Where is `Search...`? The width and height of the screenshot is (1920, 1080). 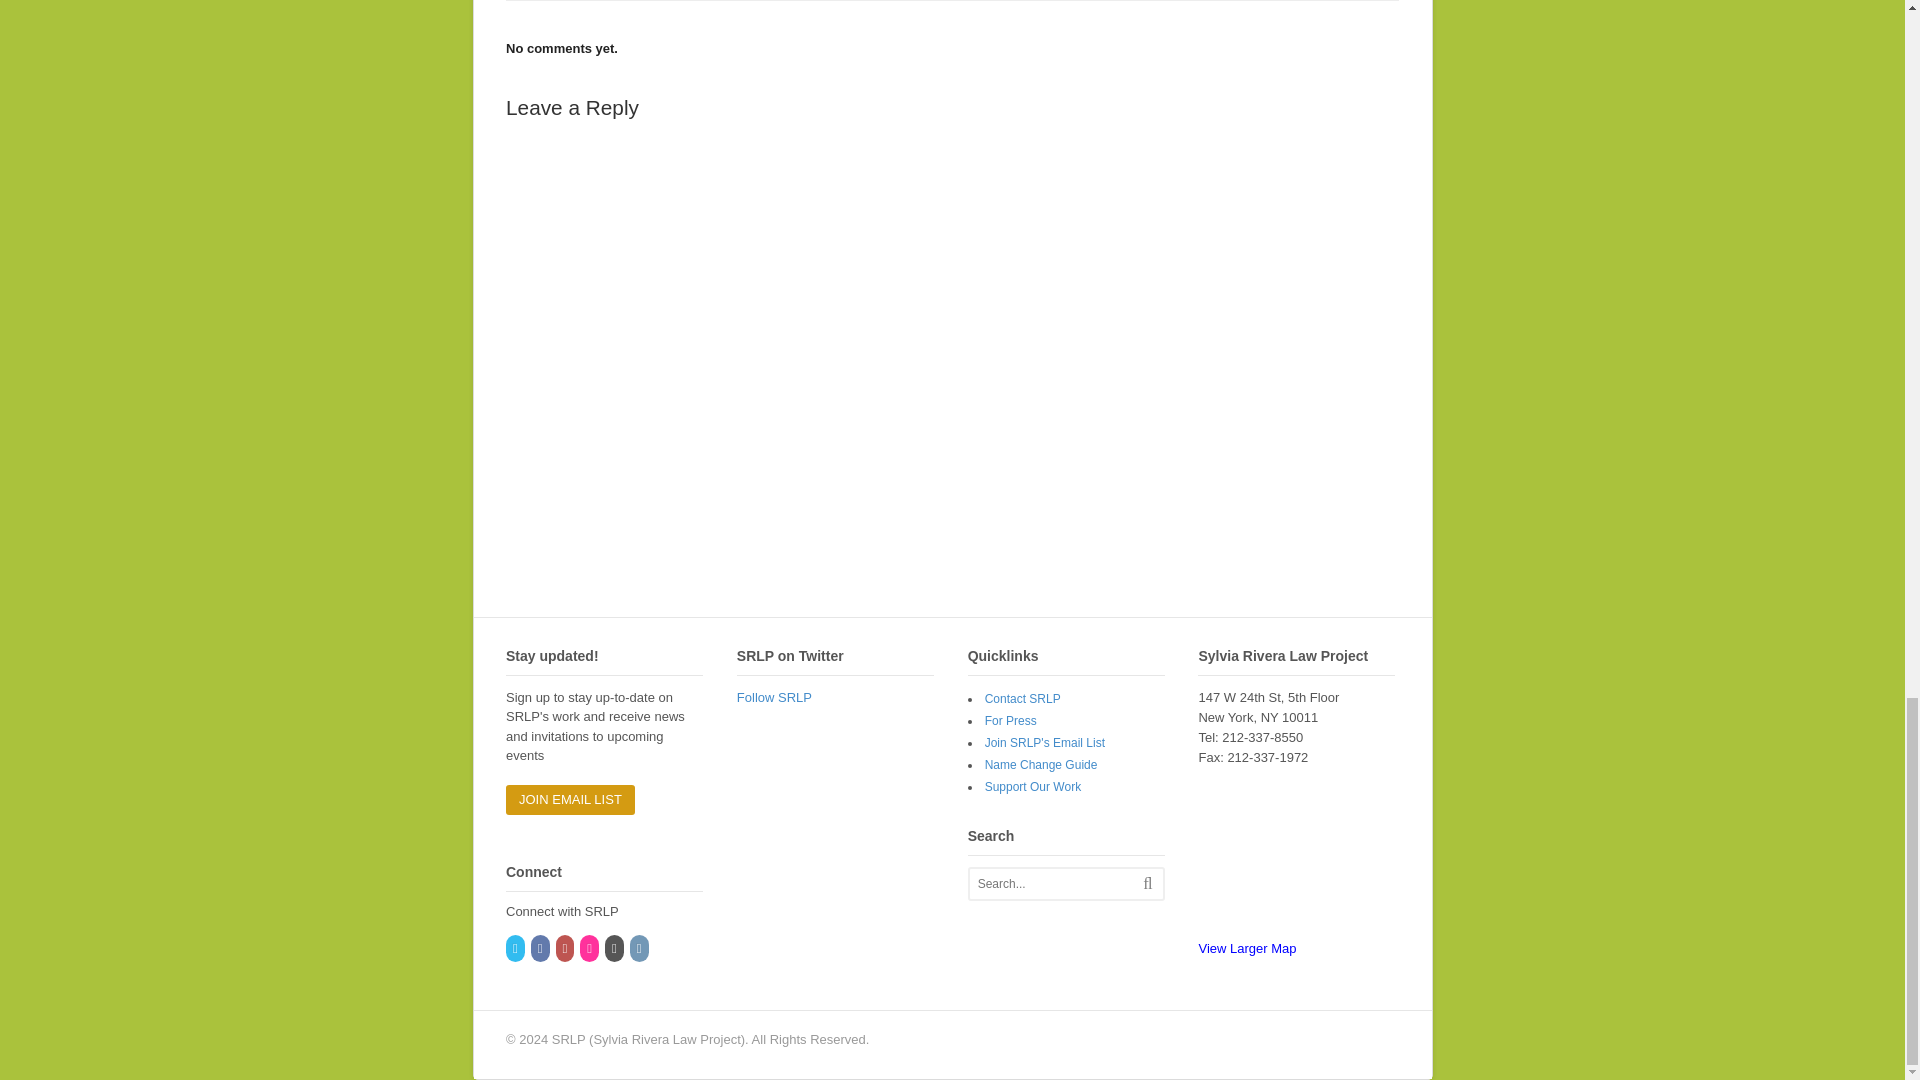
Search... is located at coordinates (1060, 884).